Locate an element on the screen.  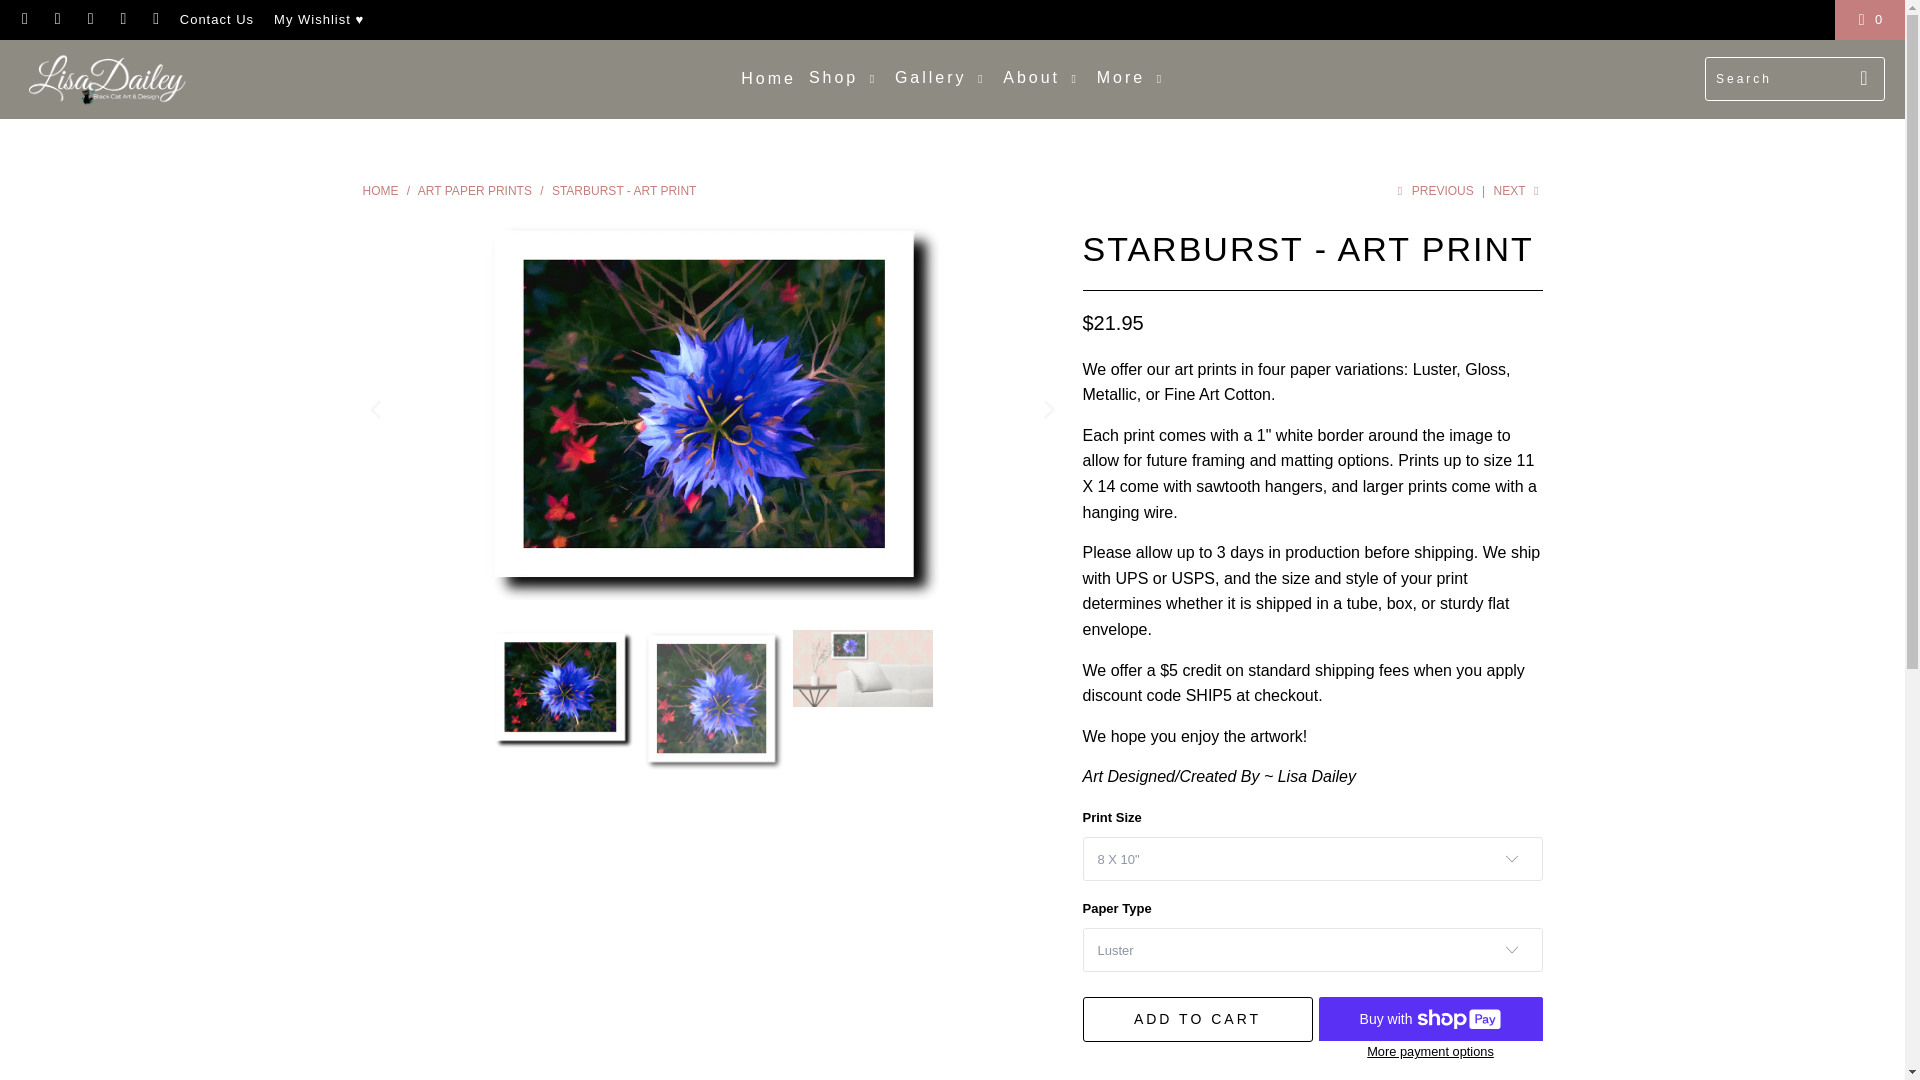
Art Paper Prints is located at coordinates (474, 190).